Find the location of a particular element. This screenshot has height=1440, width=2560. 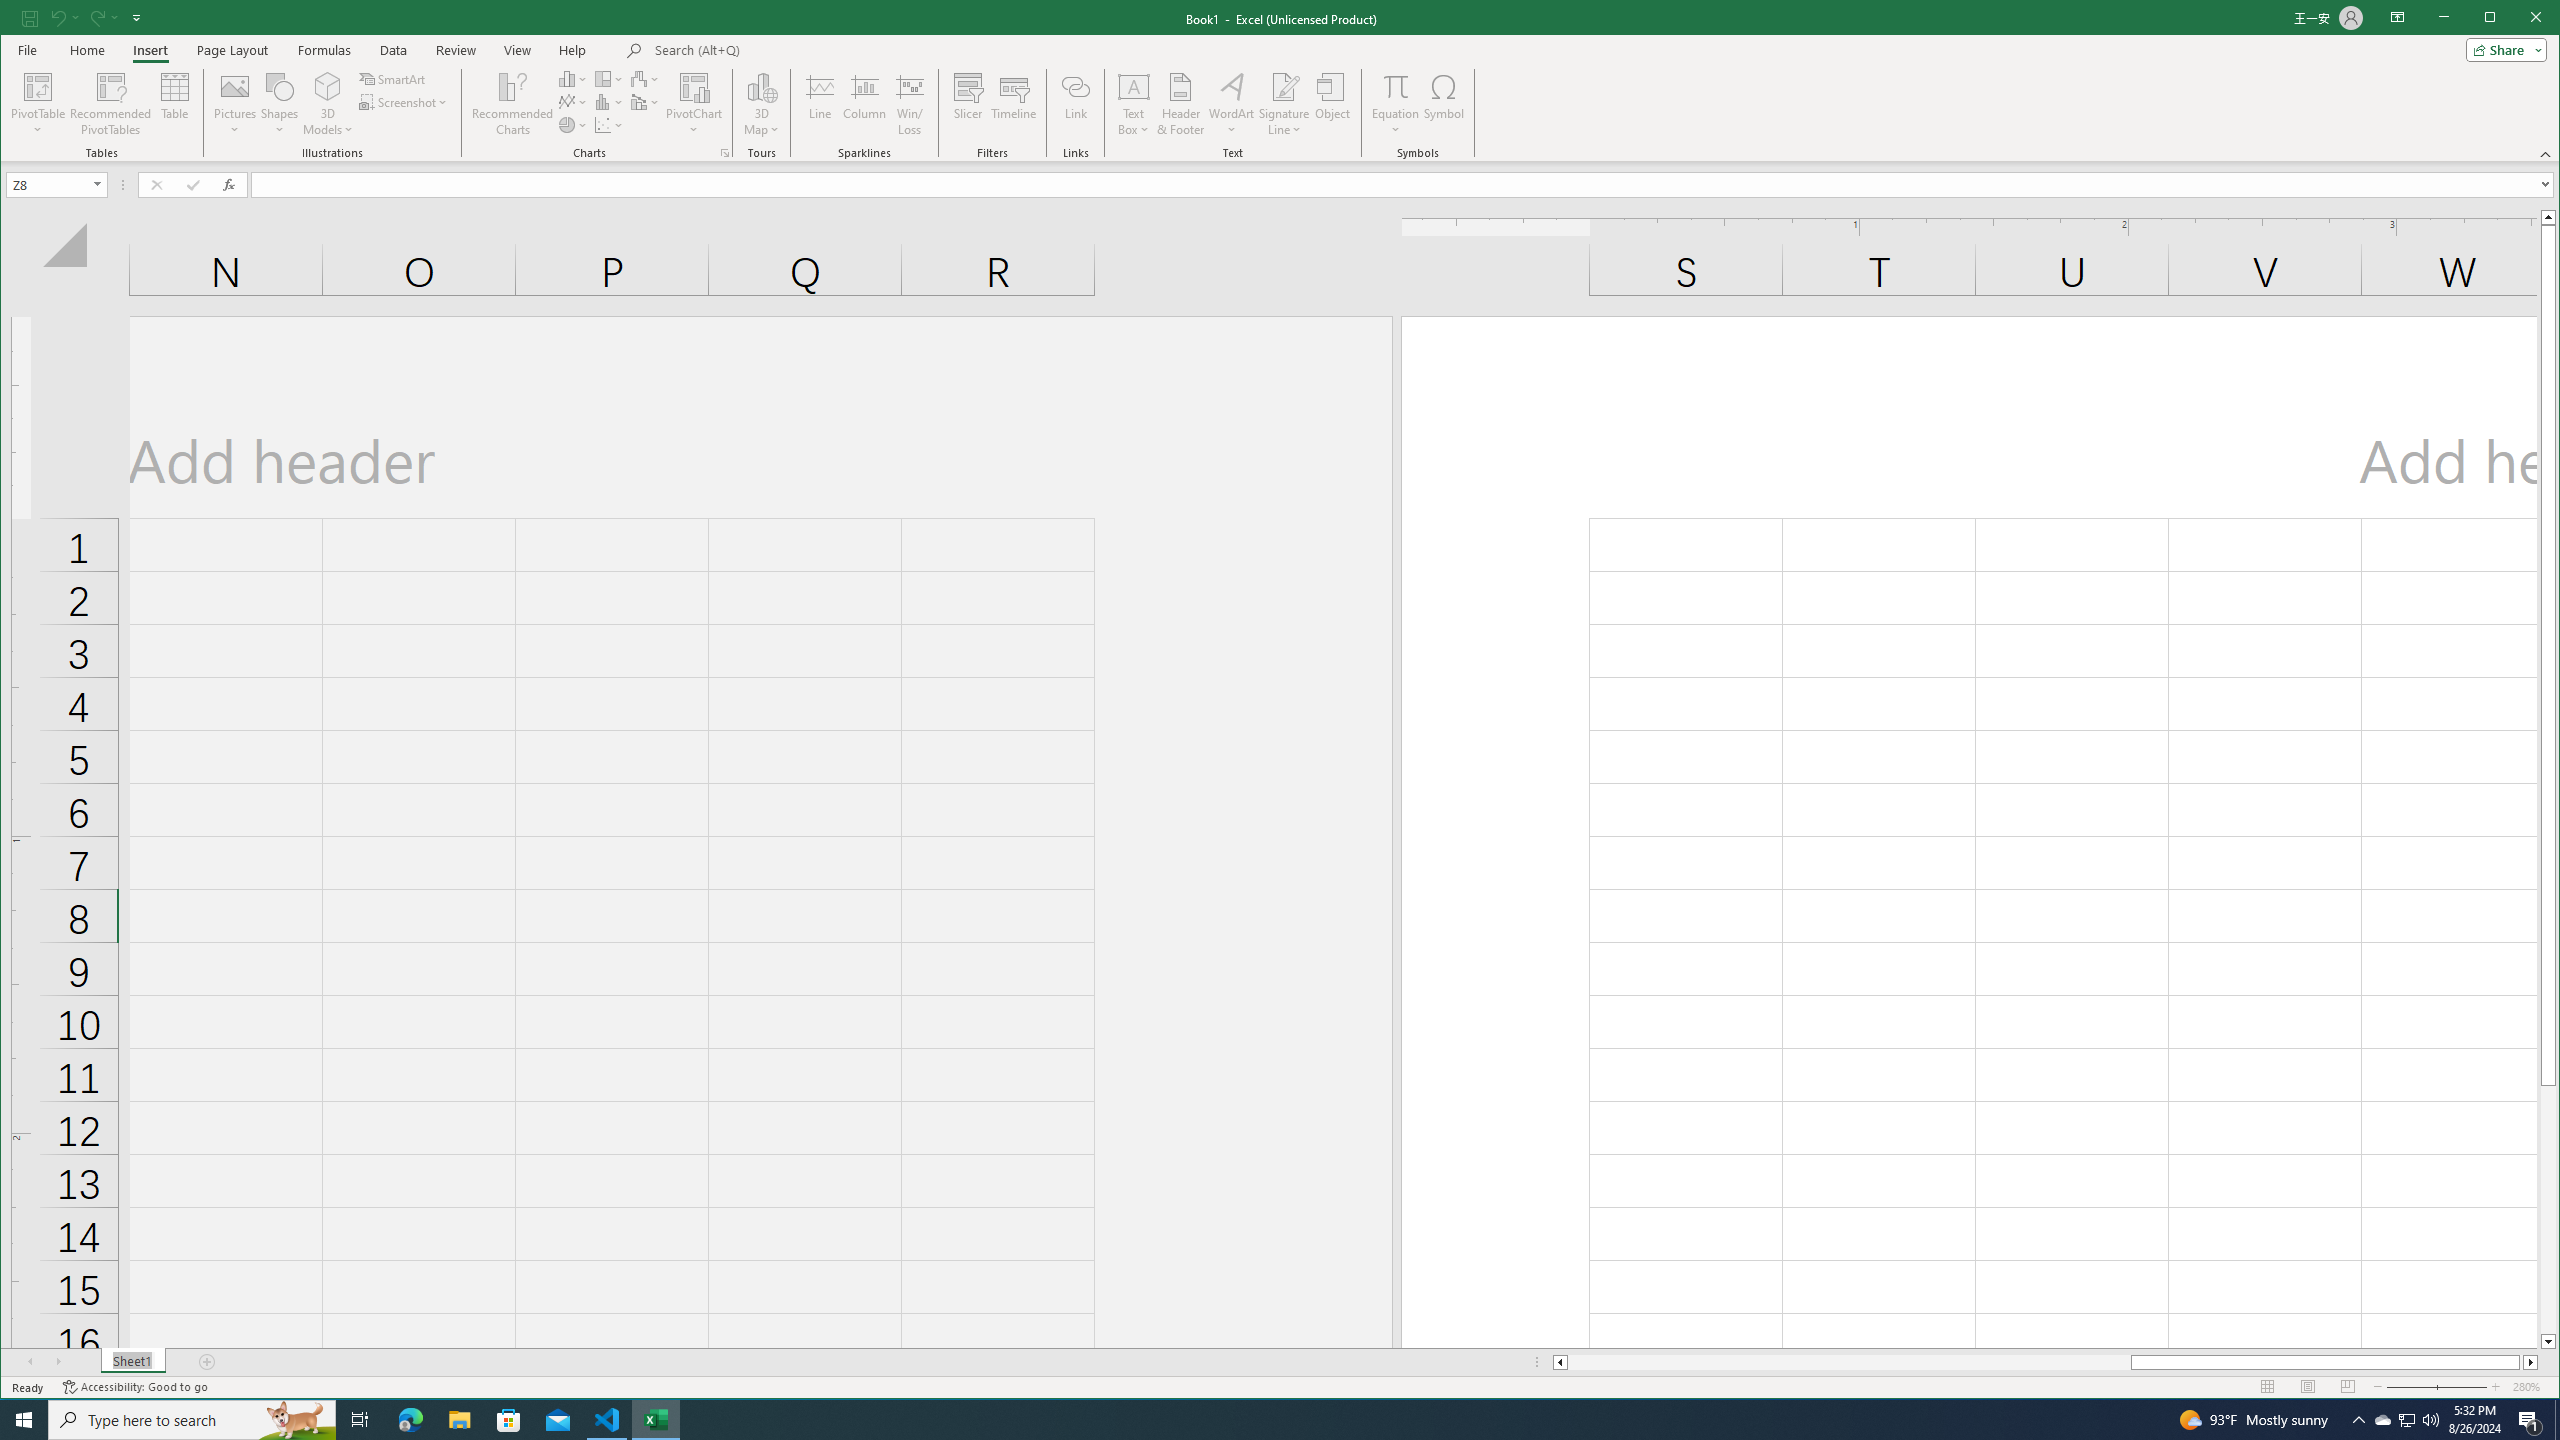

Win/Loss is located at coordinates (645, 78).